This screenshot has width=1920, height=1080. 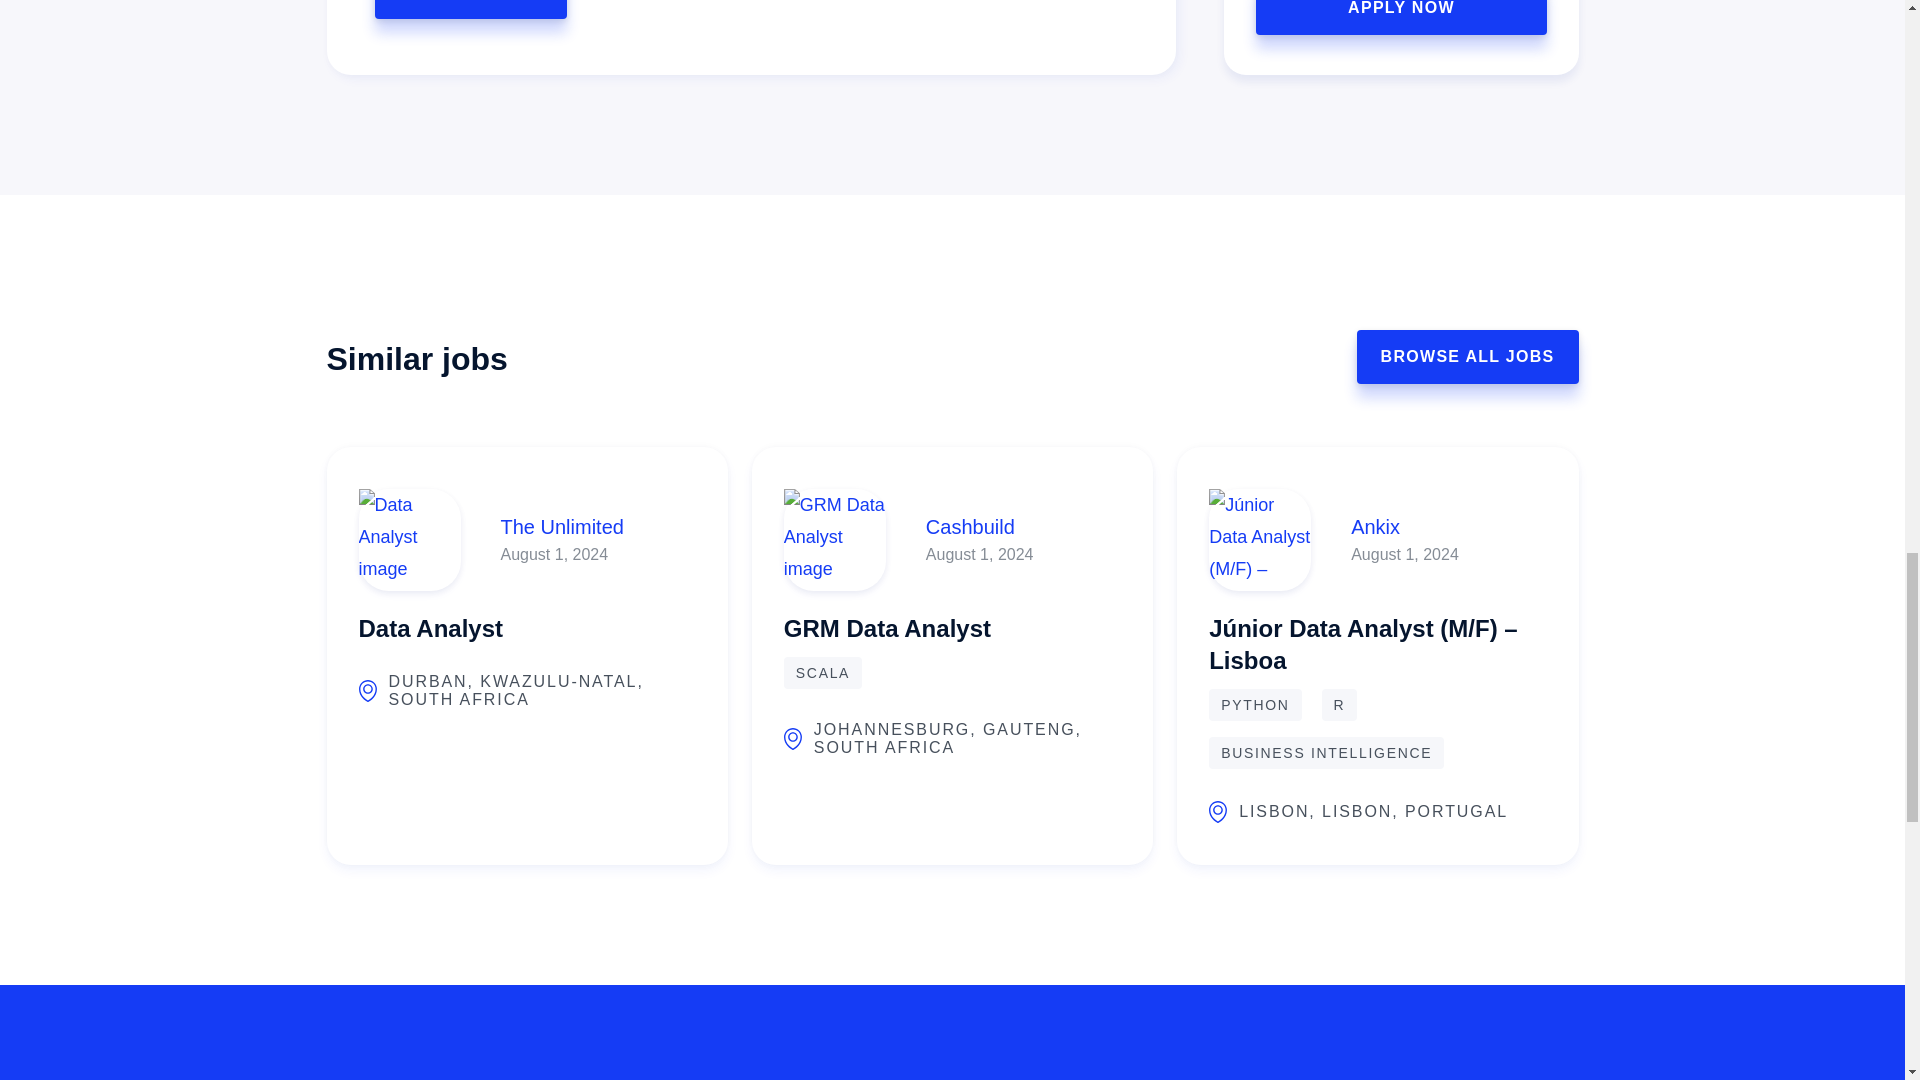 What do you see at coordinates (560, 526) in the screenshot?
I see `The Unlimited` at bounding box center [560, 526].